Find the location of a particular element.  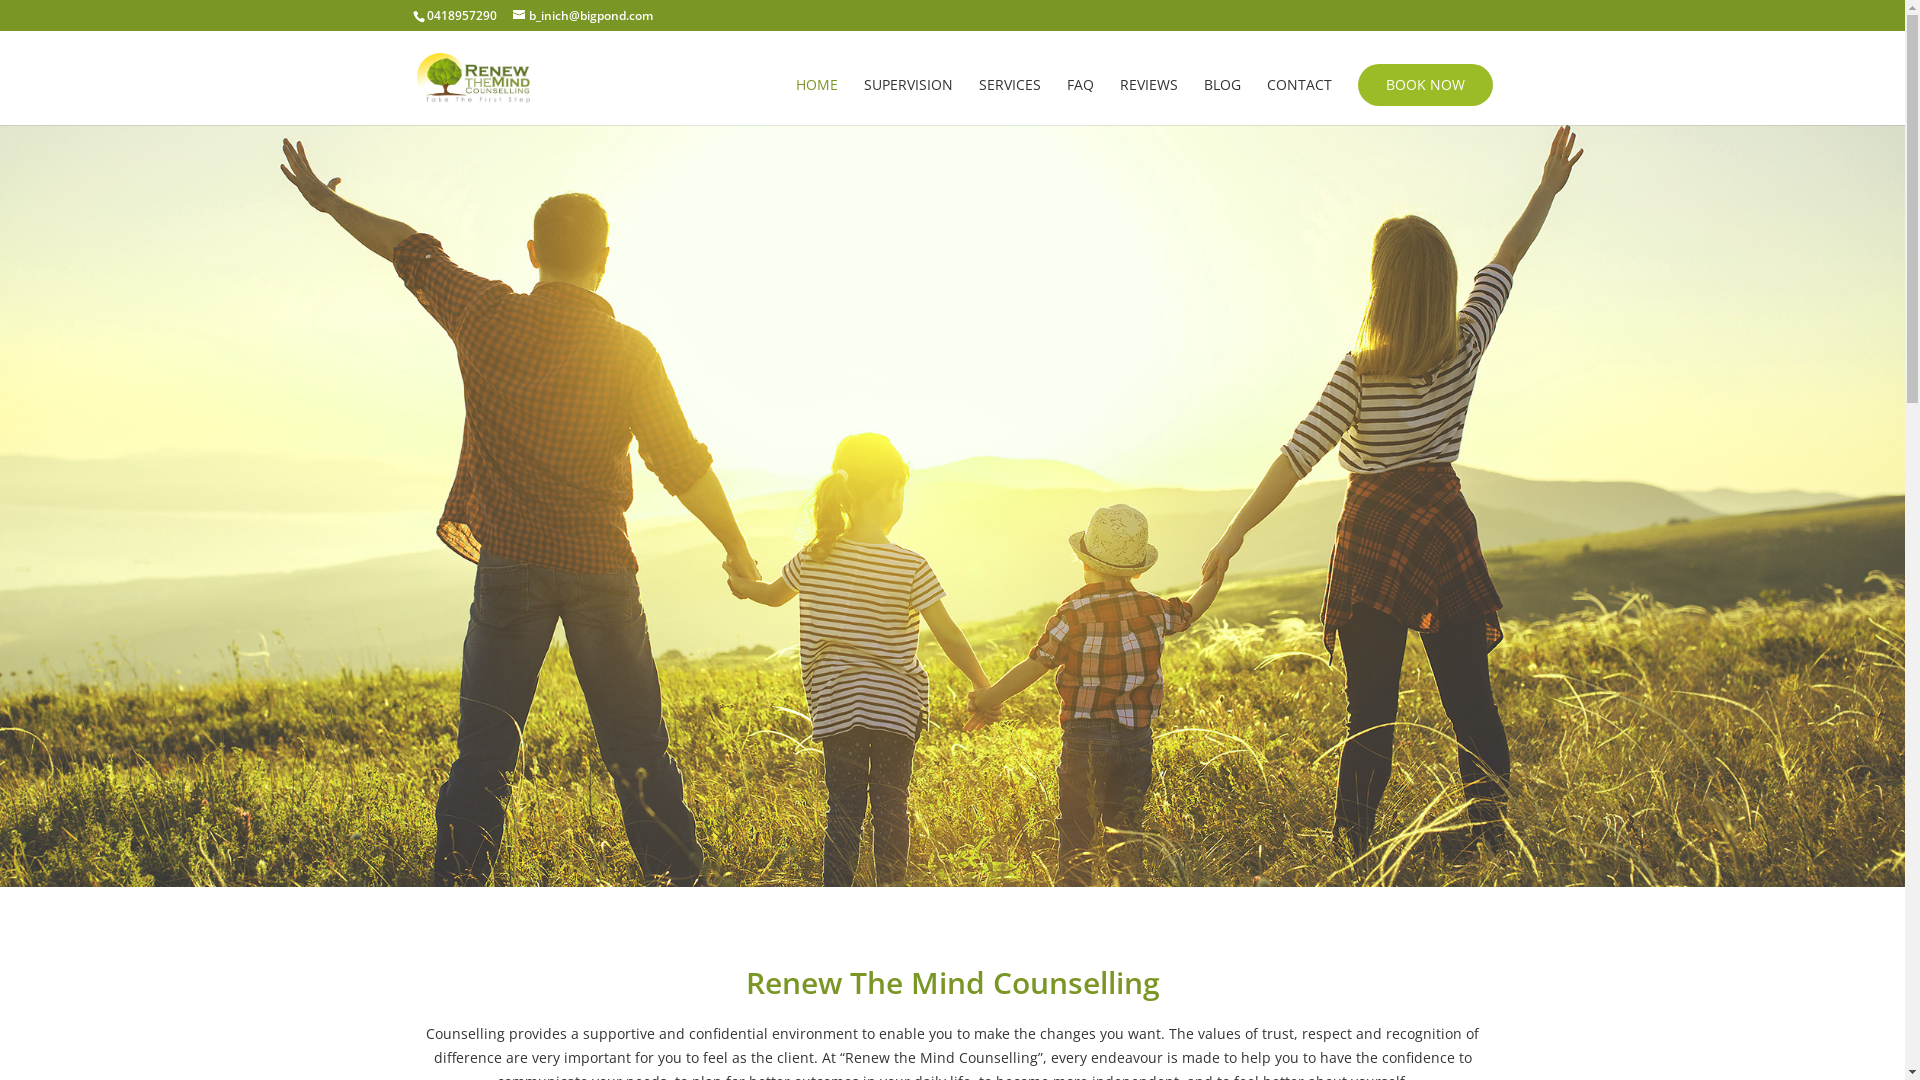

SUPERVISION is located at coordinates (908, 101).